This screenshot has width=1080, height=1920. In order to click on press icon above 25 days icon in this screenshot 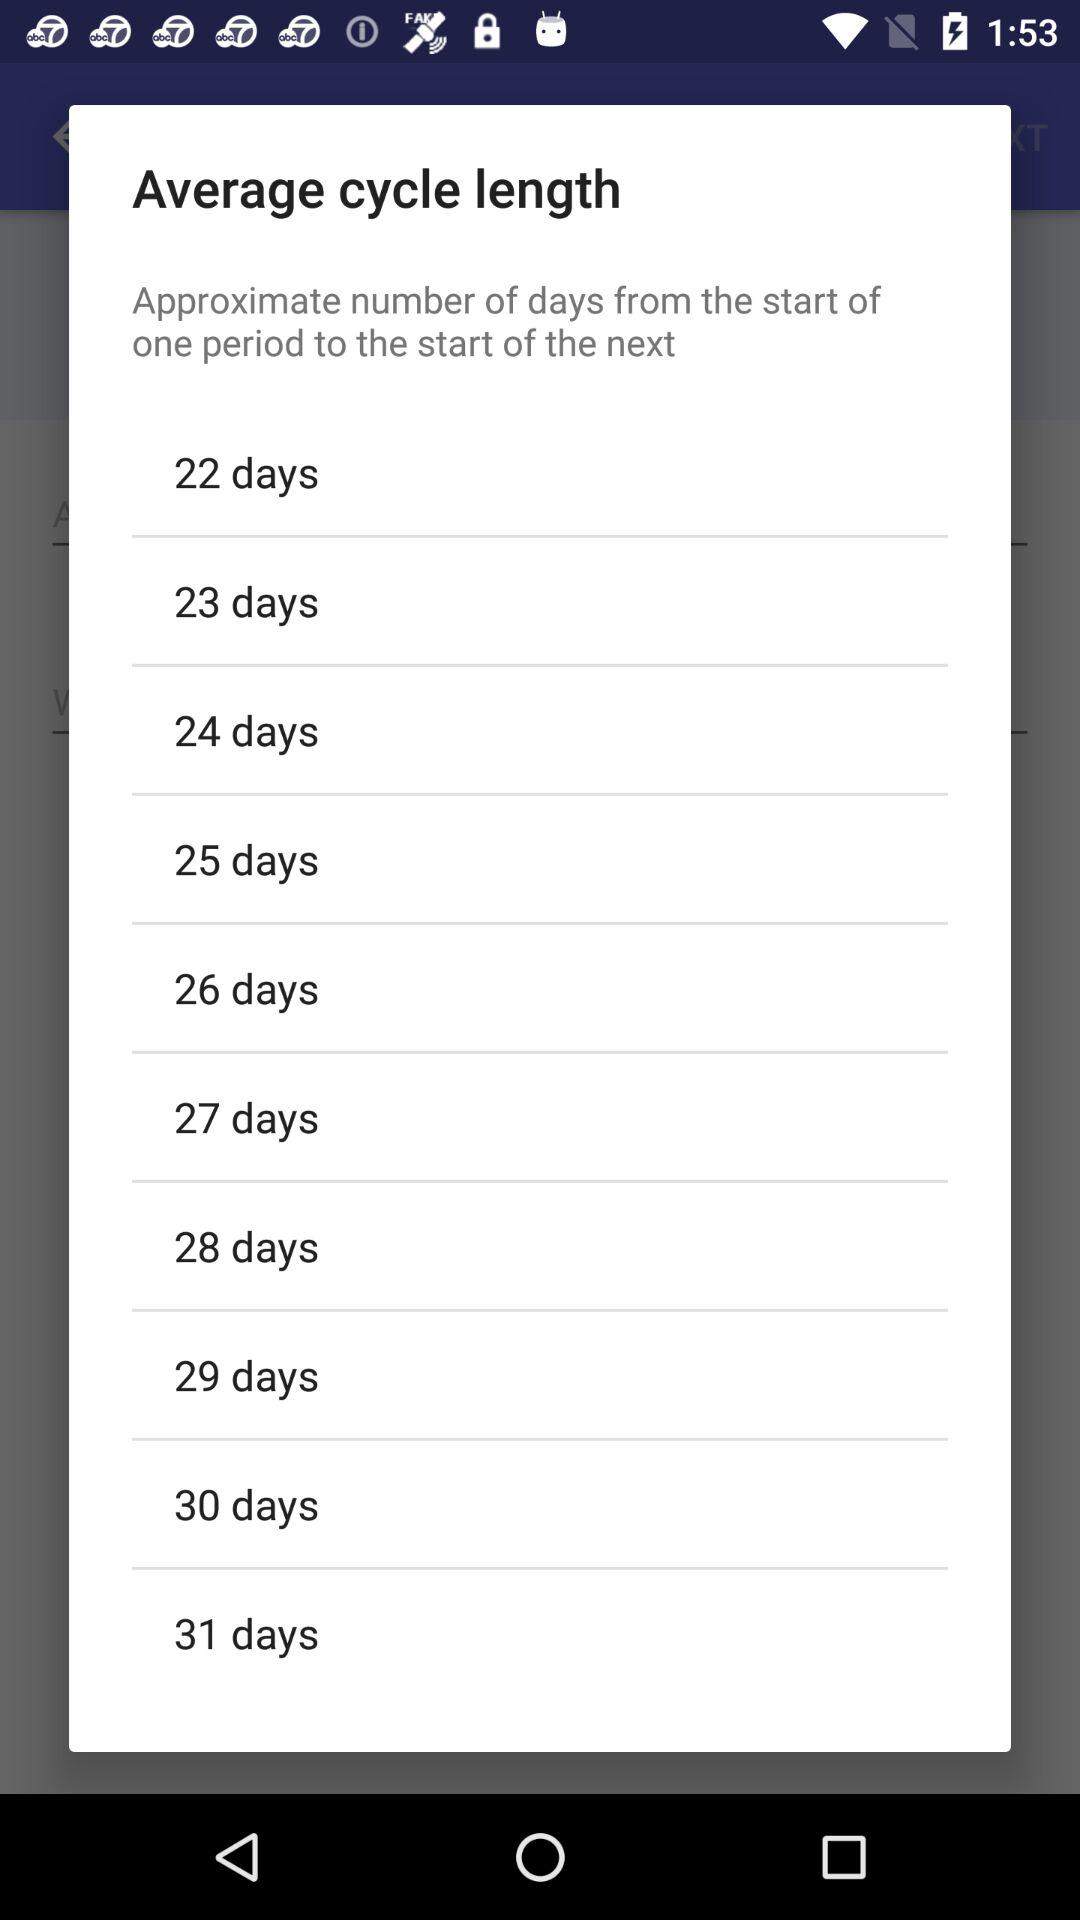, I will do `click(540, 729)`.